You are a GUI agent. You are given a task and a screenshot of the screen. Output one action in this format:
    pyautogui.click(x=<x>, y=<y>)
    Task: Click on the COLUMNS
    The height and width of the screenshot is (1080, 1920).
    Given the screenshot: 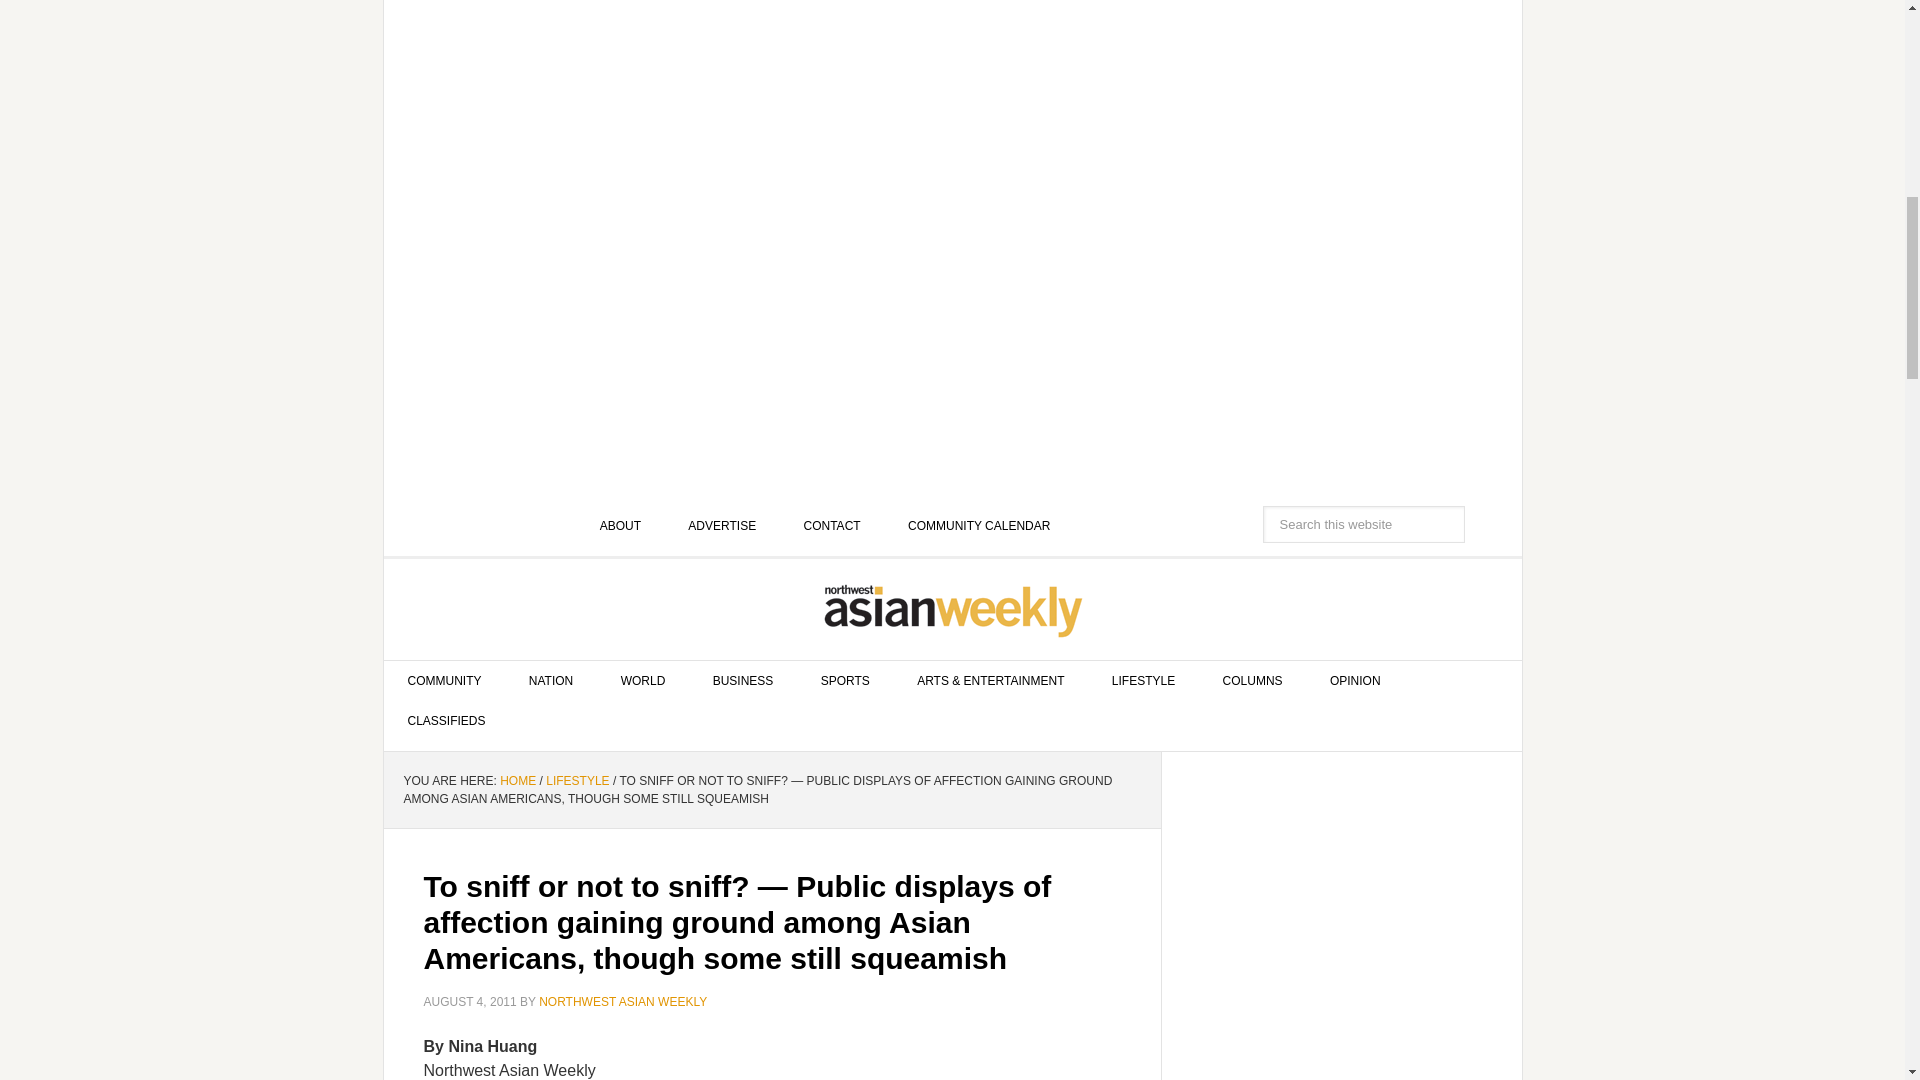 What is the action you would take?
    pyautogui.click(x=1252, y=680)
    